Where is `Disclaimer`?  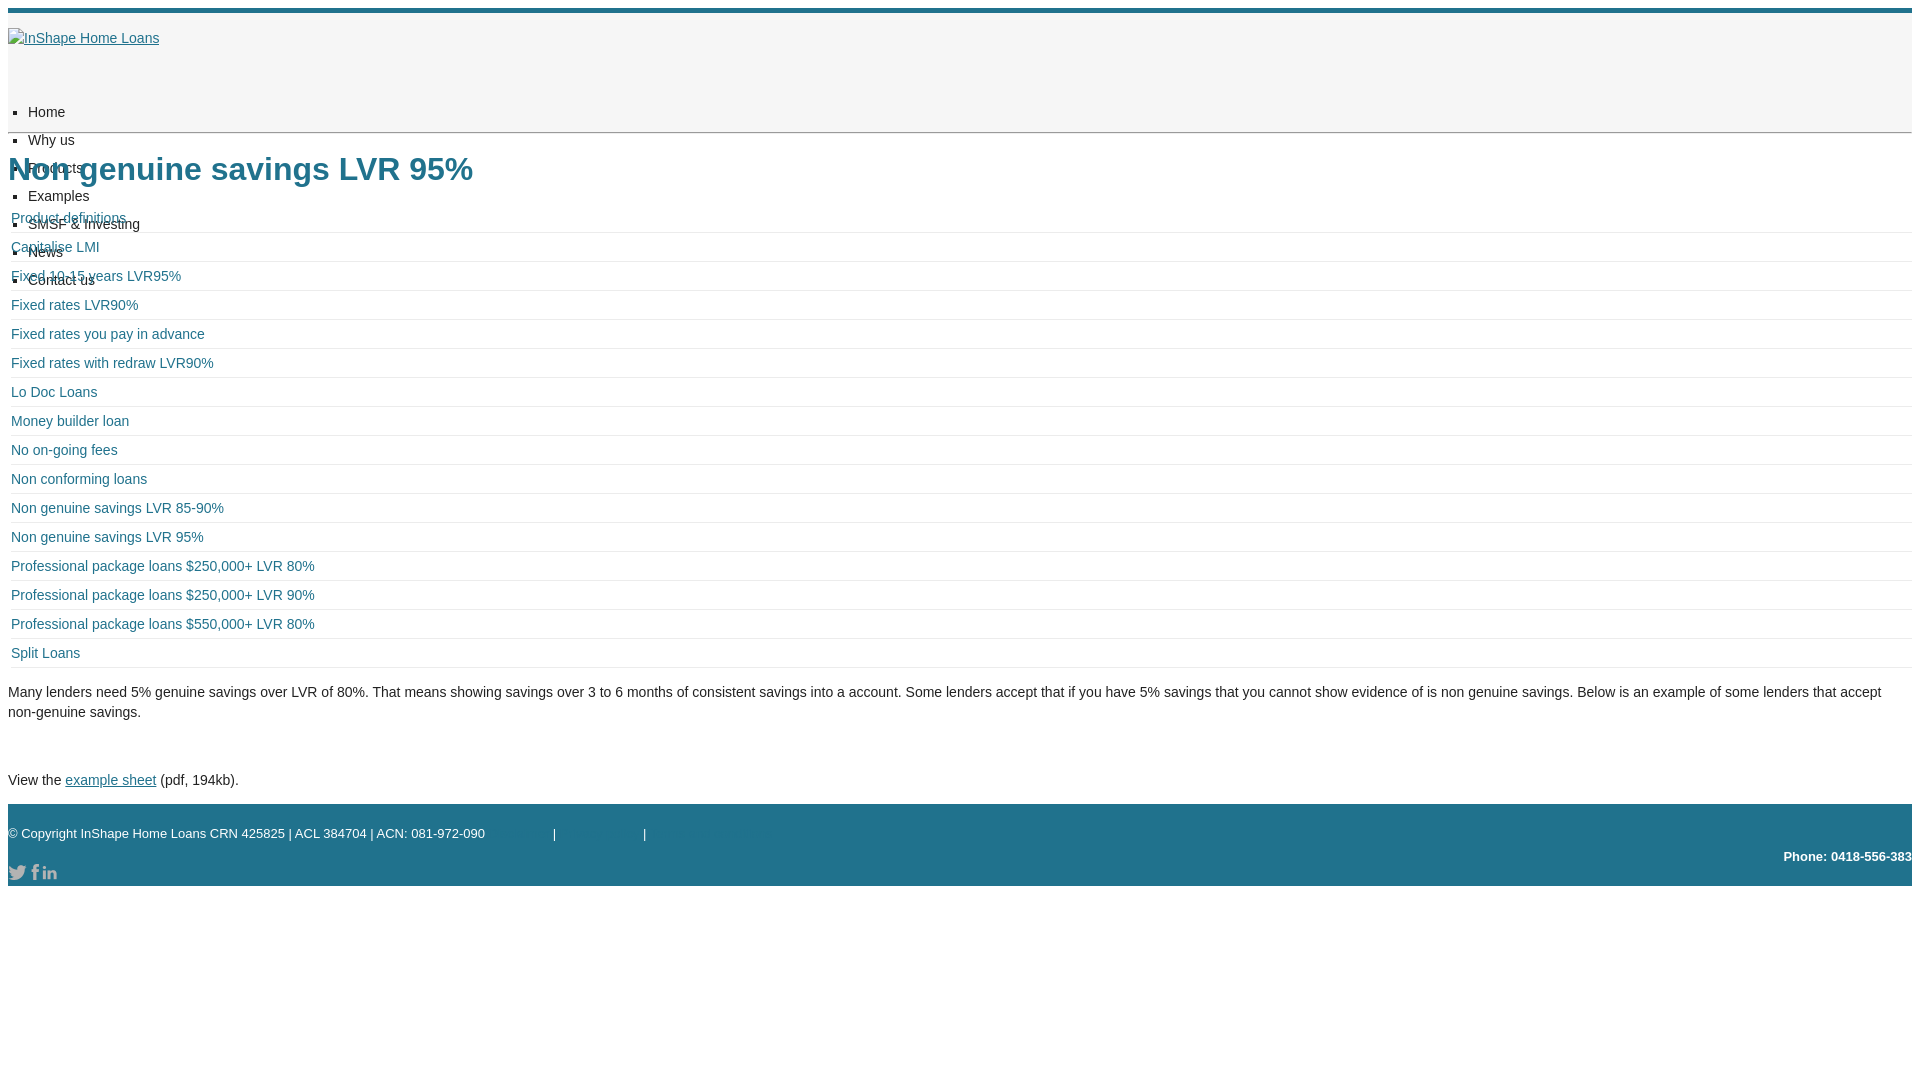
Disclaimer is located at coordinates (520, 834).